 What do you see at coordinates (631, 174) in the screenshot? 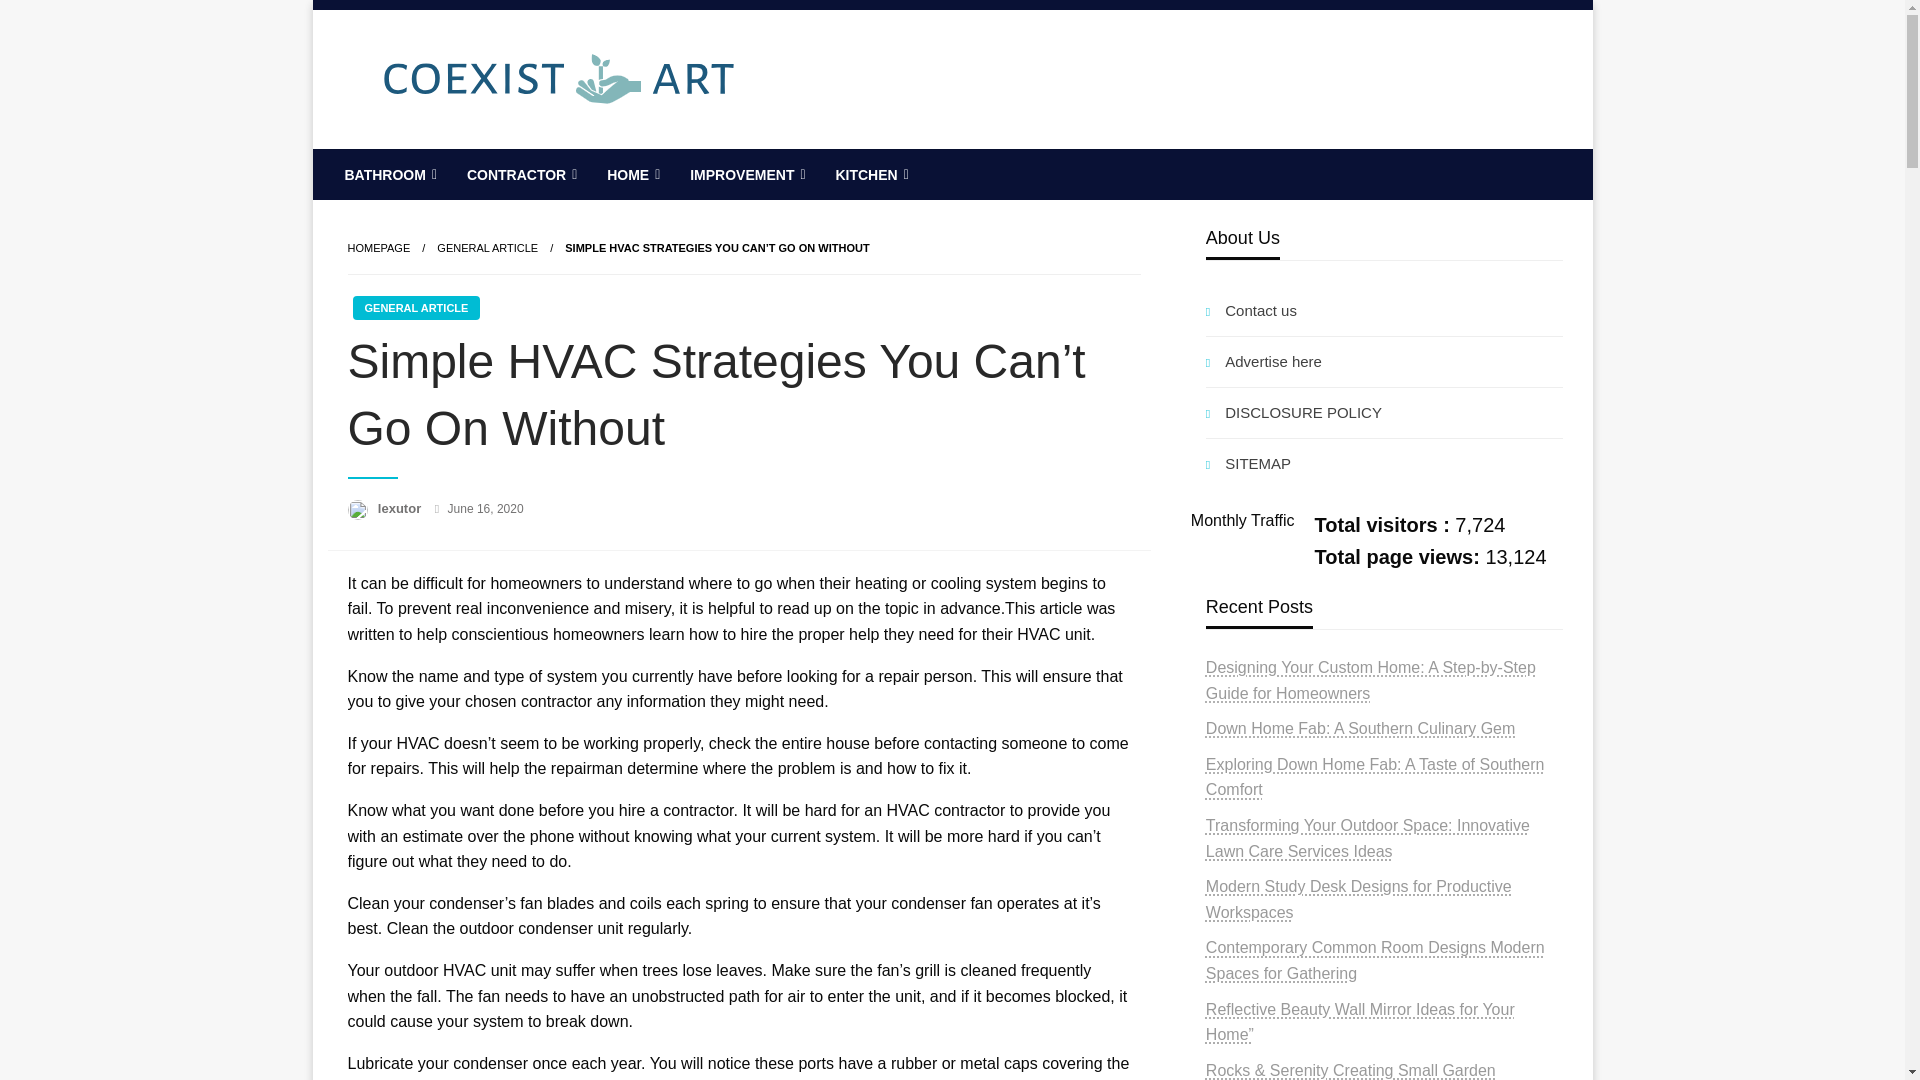
I see `HOME` at bounding box center [631, 174].